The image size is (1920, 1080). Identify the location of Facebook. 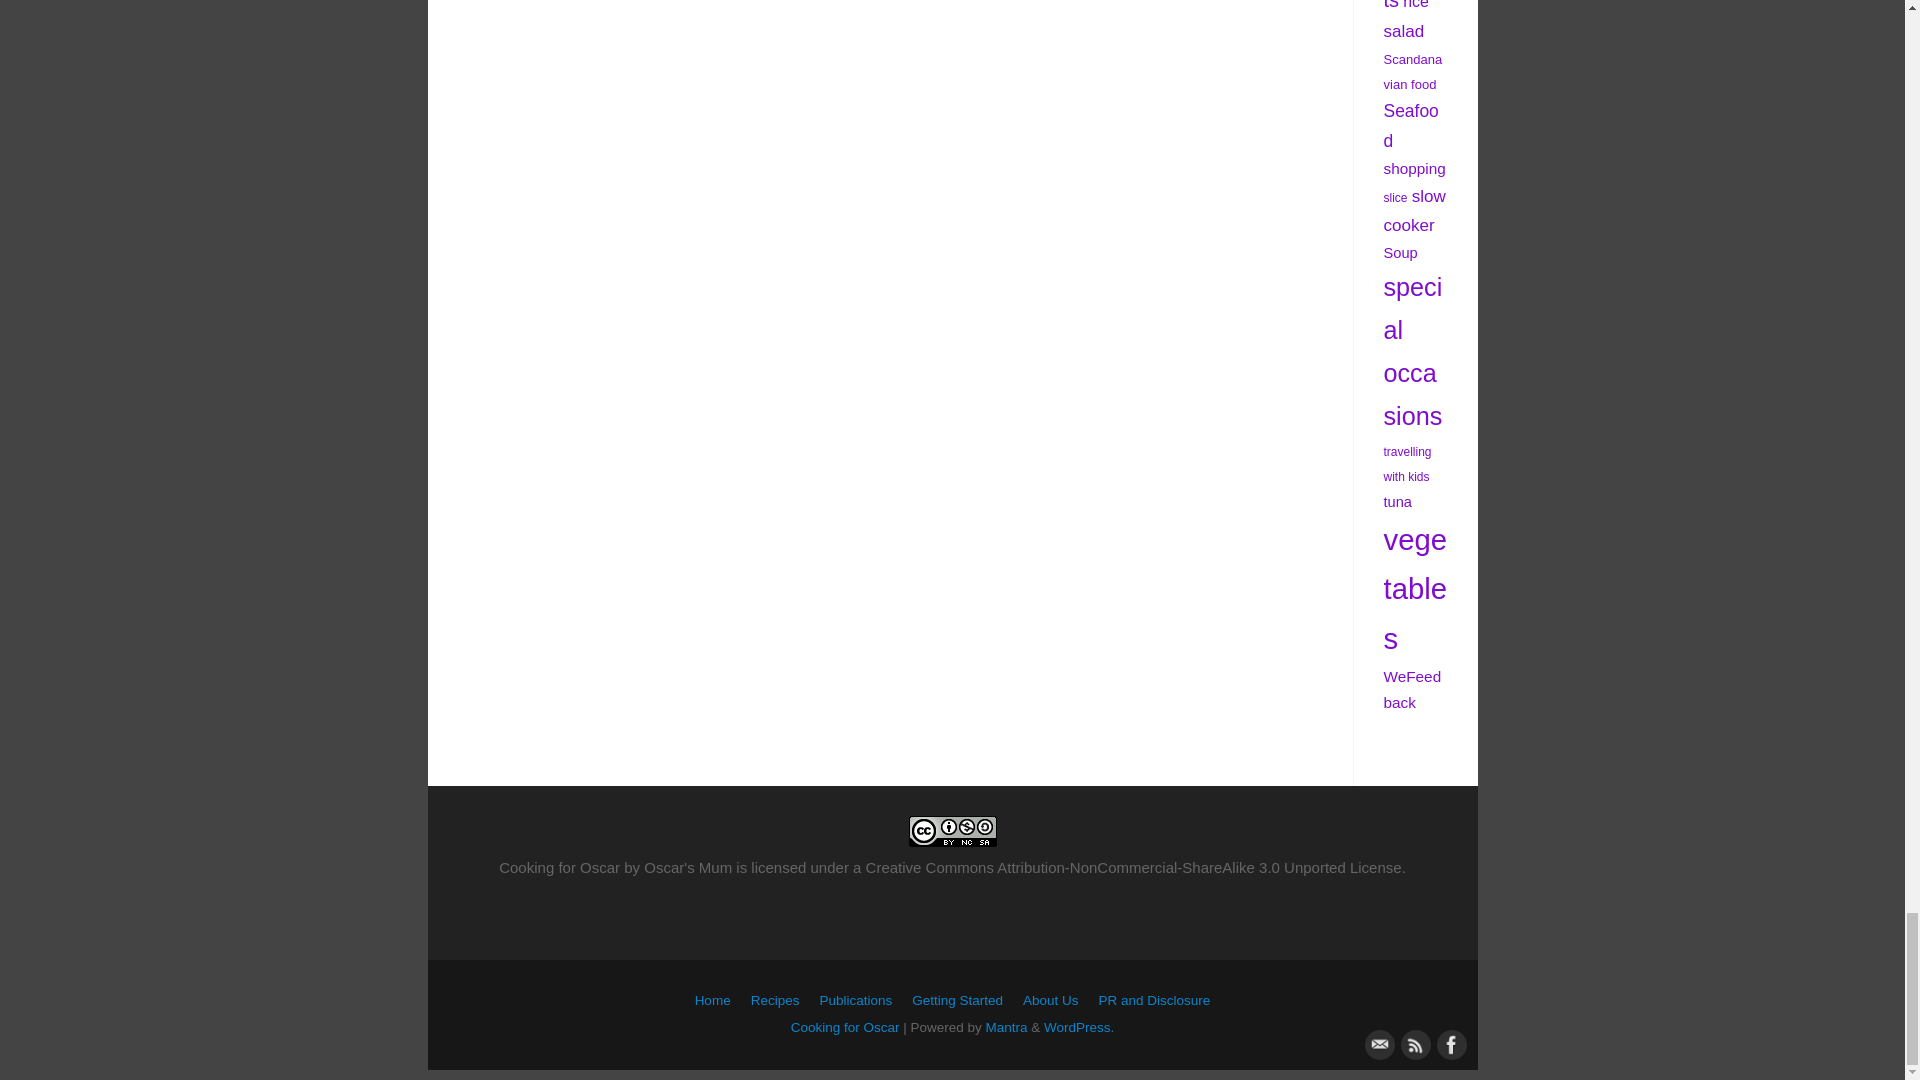
(1448, 1043).